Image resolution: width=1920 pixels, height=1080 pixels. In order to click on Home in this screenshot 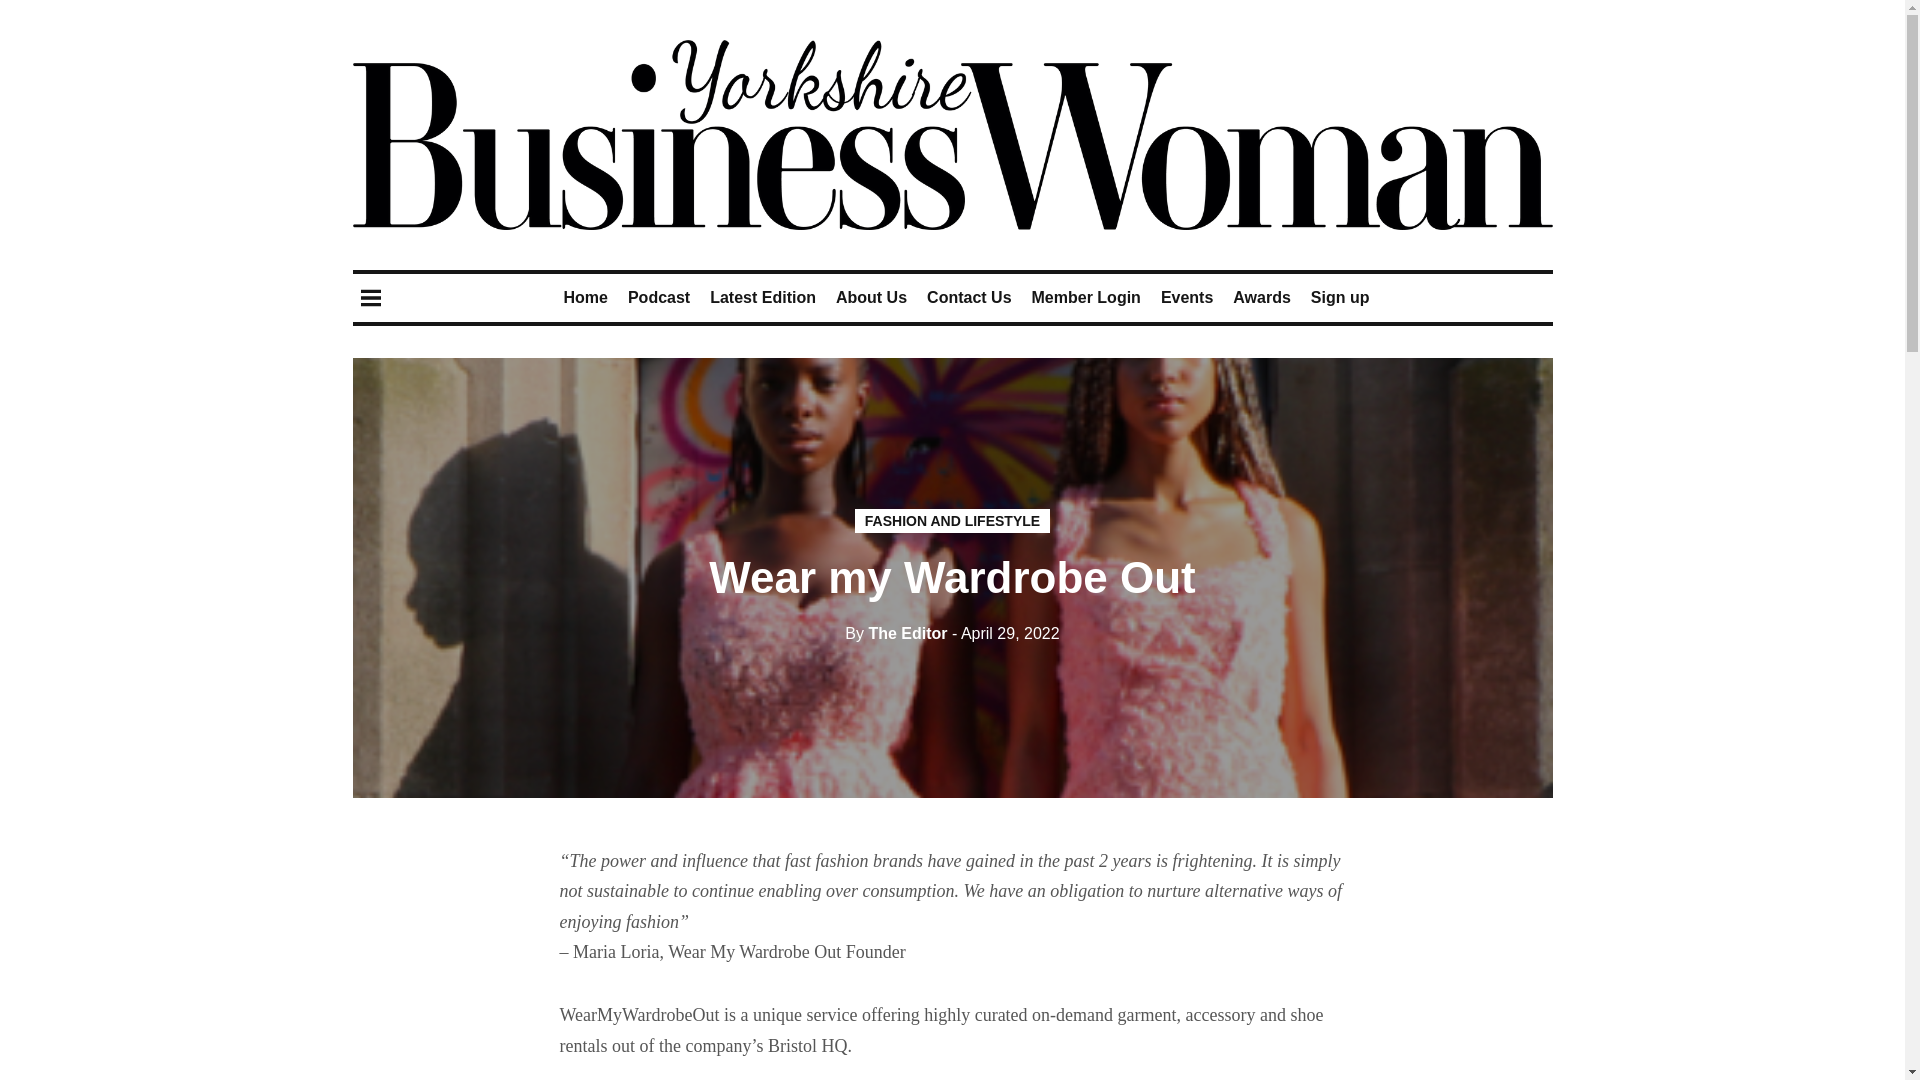, I will do `click(584, 297)`.